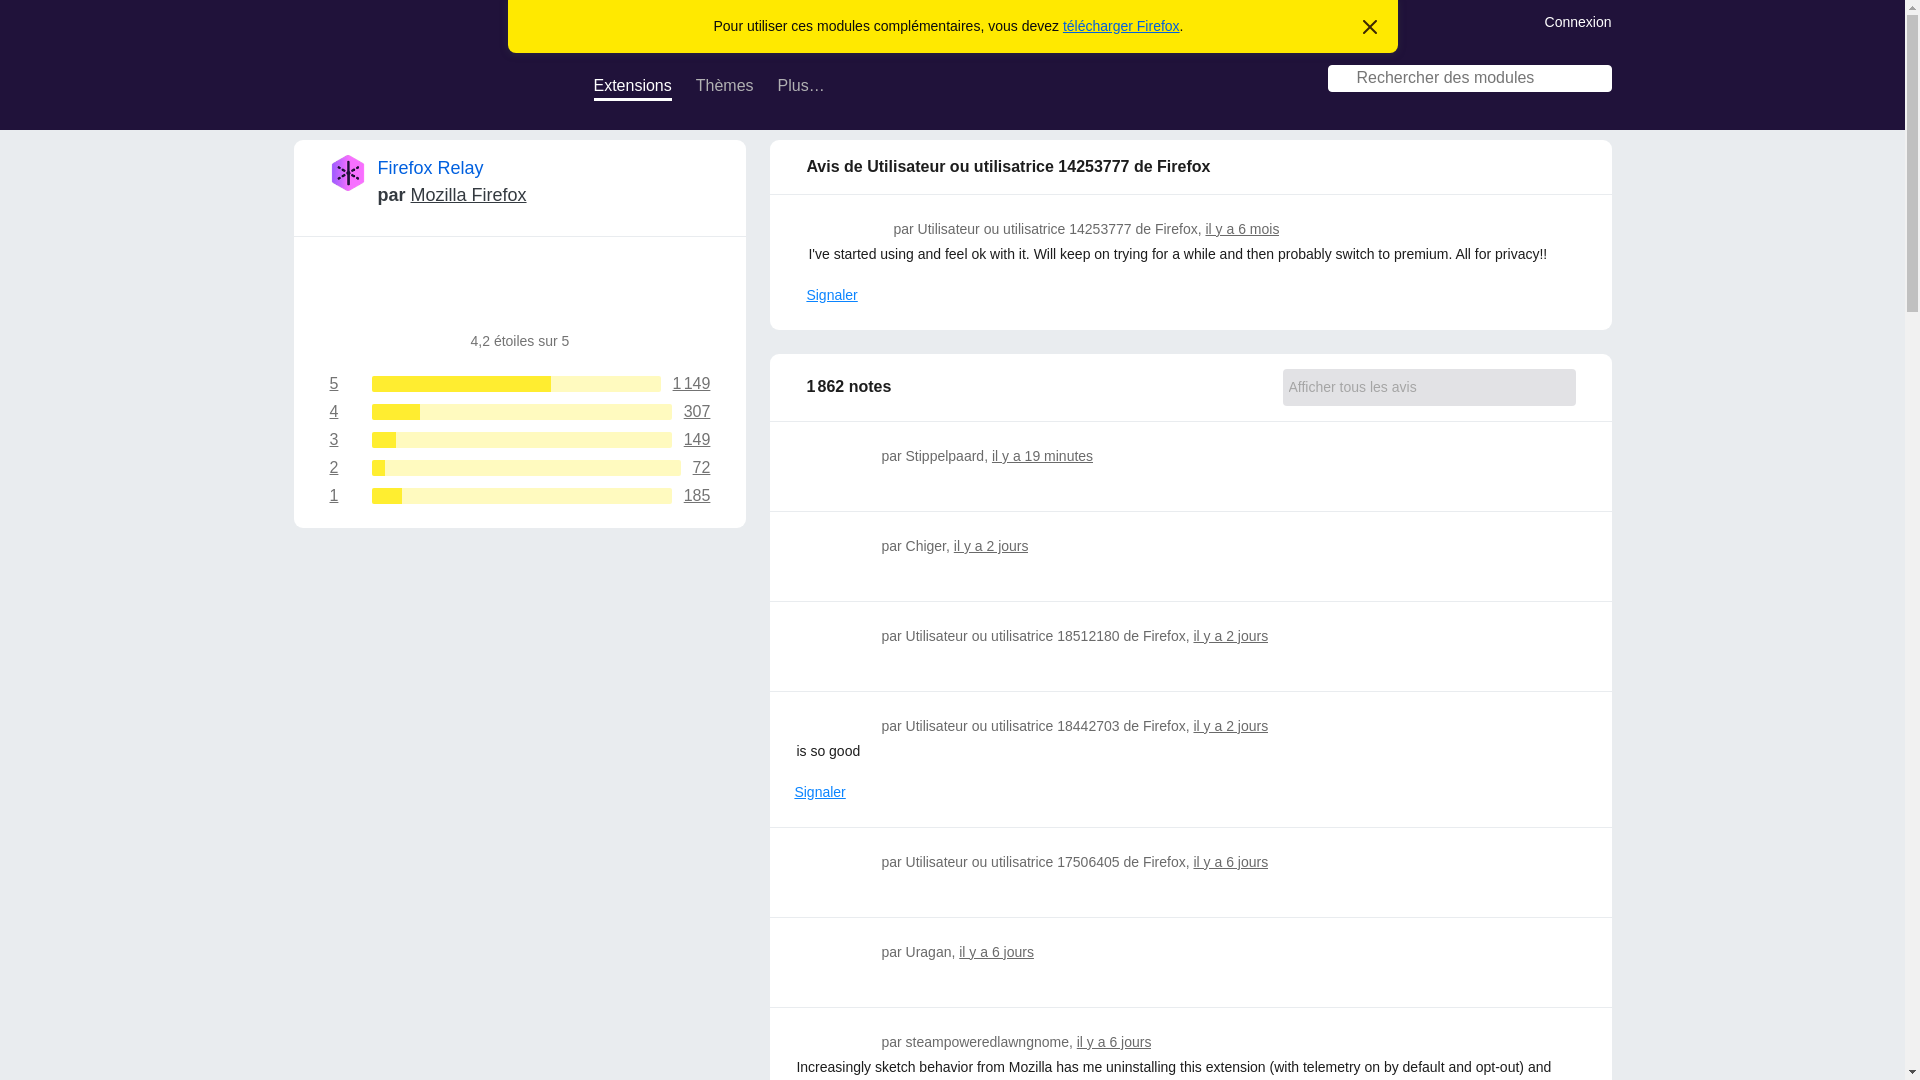 The height and width of the screenshot is (1080, 1920). I want to click on il y a 2 jours, so click(432, 78).